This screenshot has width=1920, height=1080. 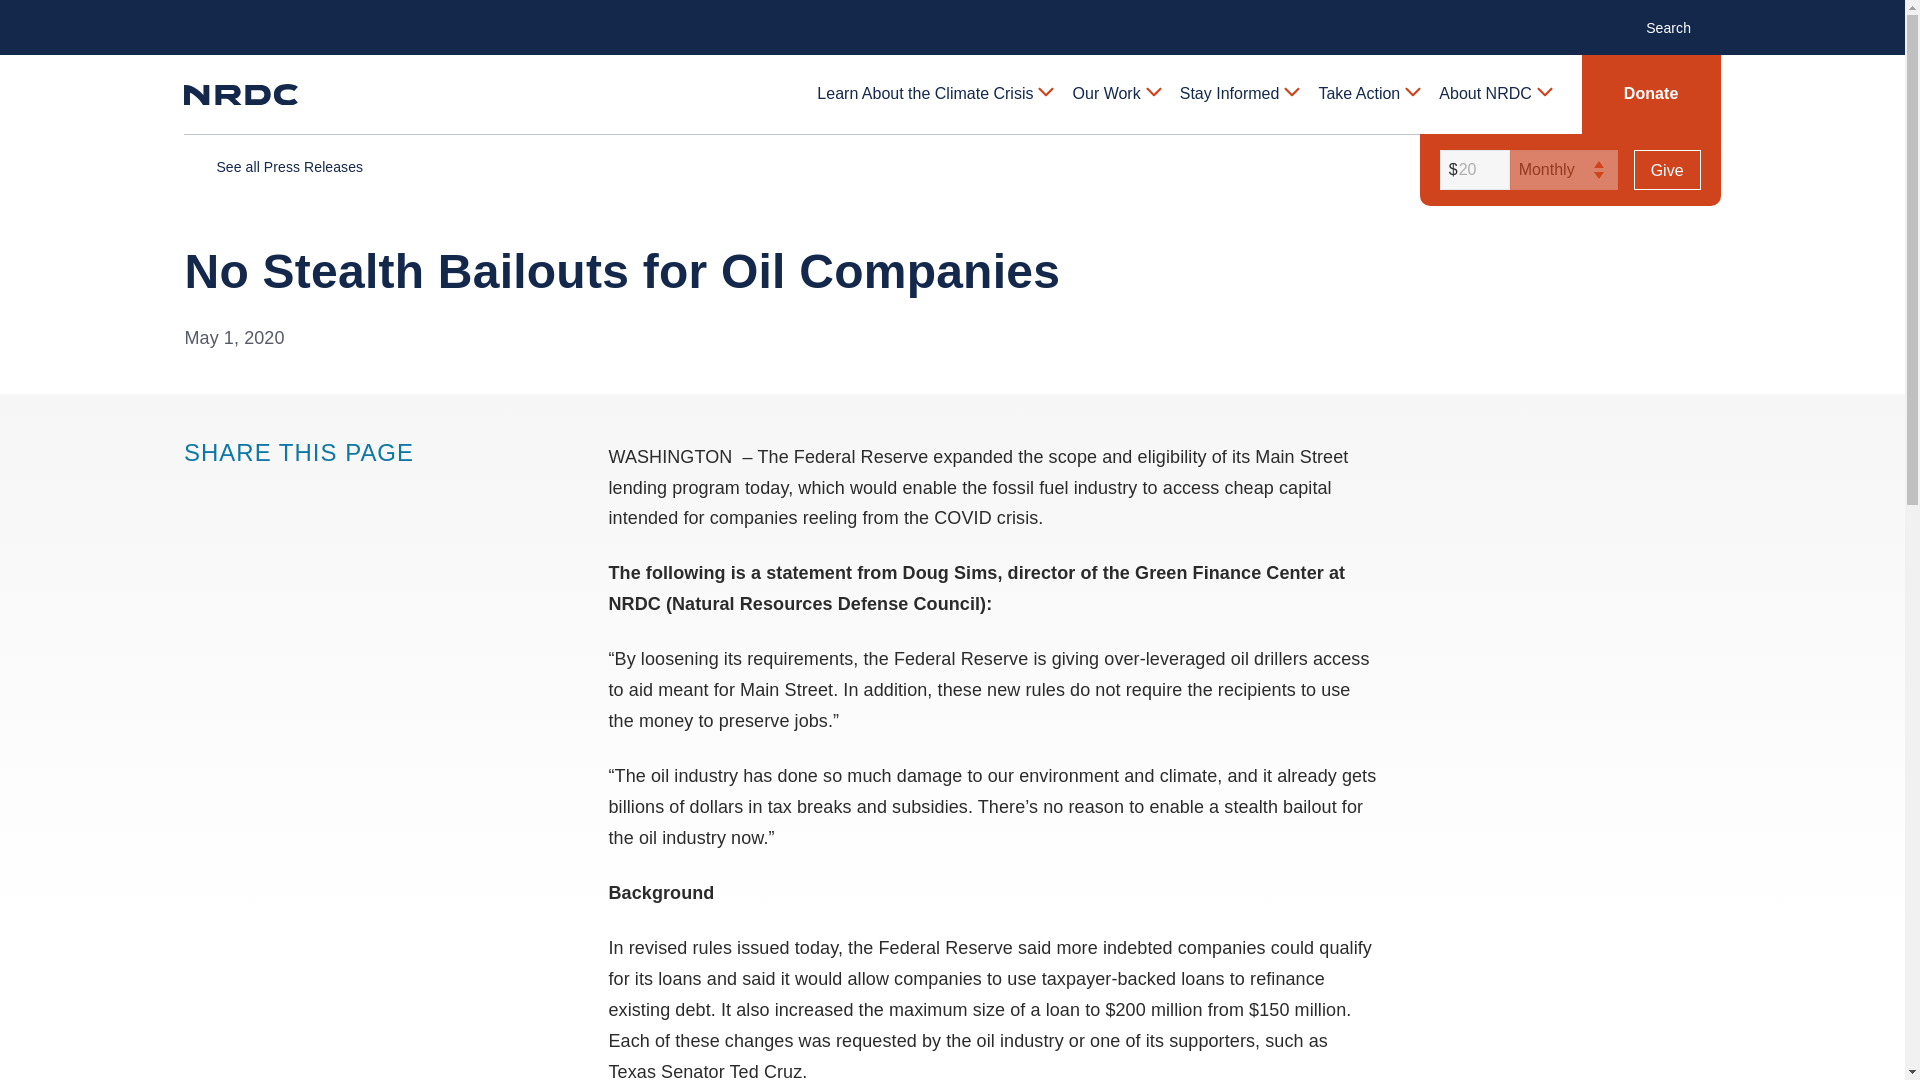 I want to click on Our Work, so click(x=1116, y=94).